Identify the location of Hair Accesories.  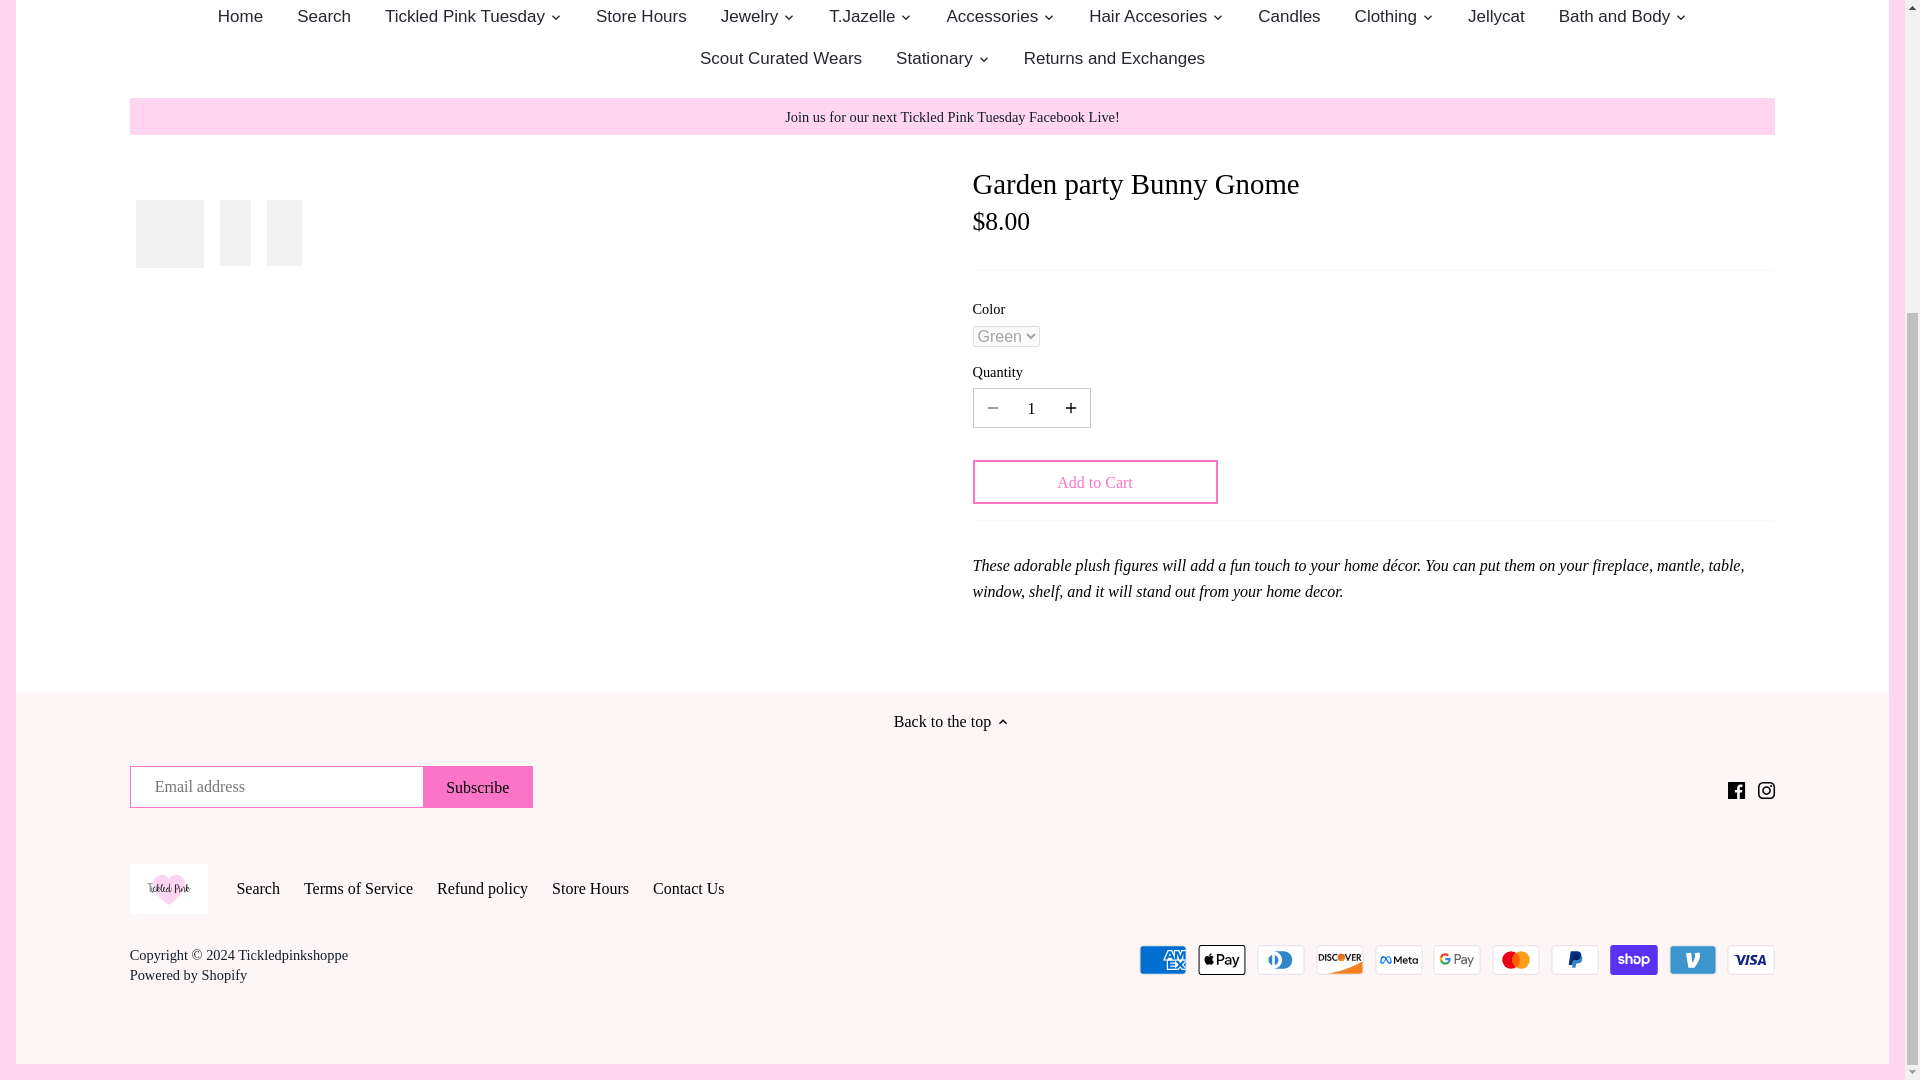
(1148, 20).